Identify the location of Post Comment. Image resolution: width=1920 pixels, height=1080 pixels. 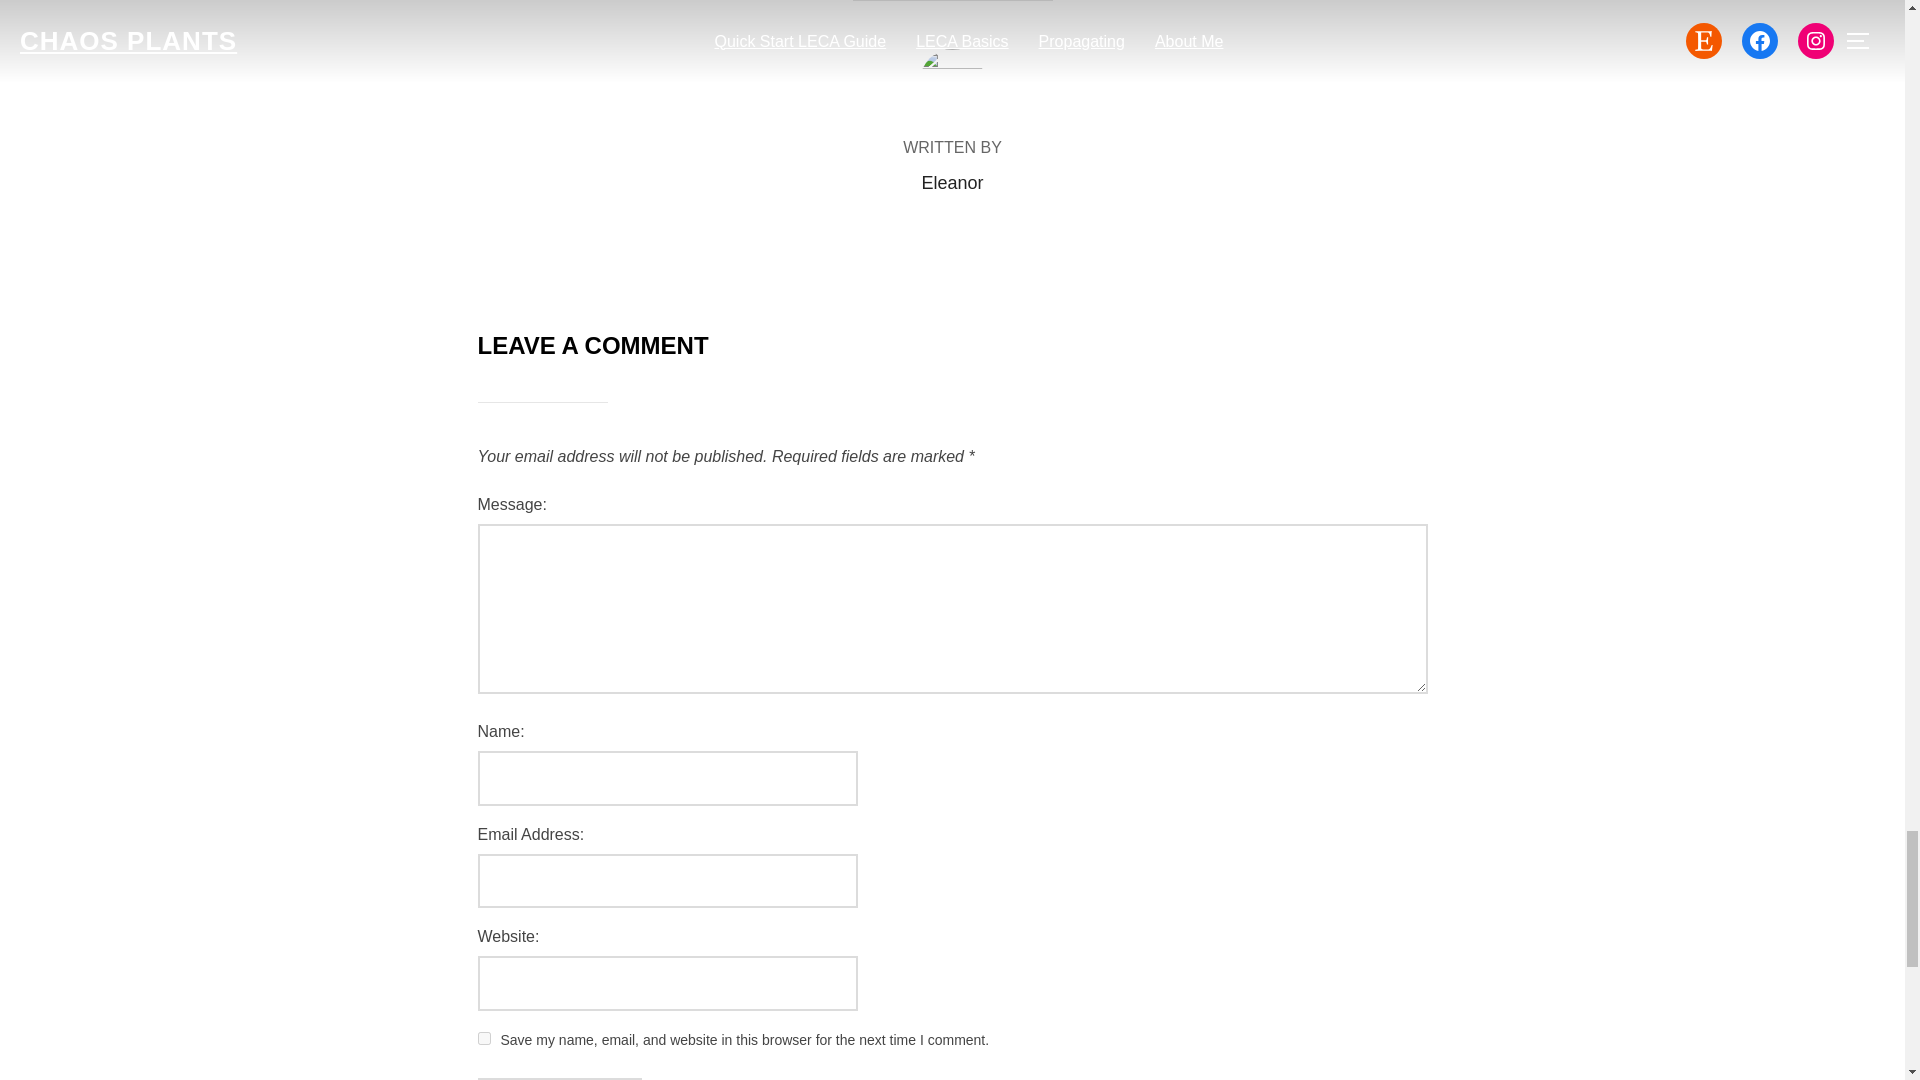
(560, 1078).